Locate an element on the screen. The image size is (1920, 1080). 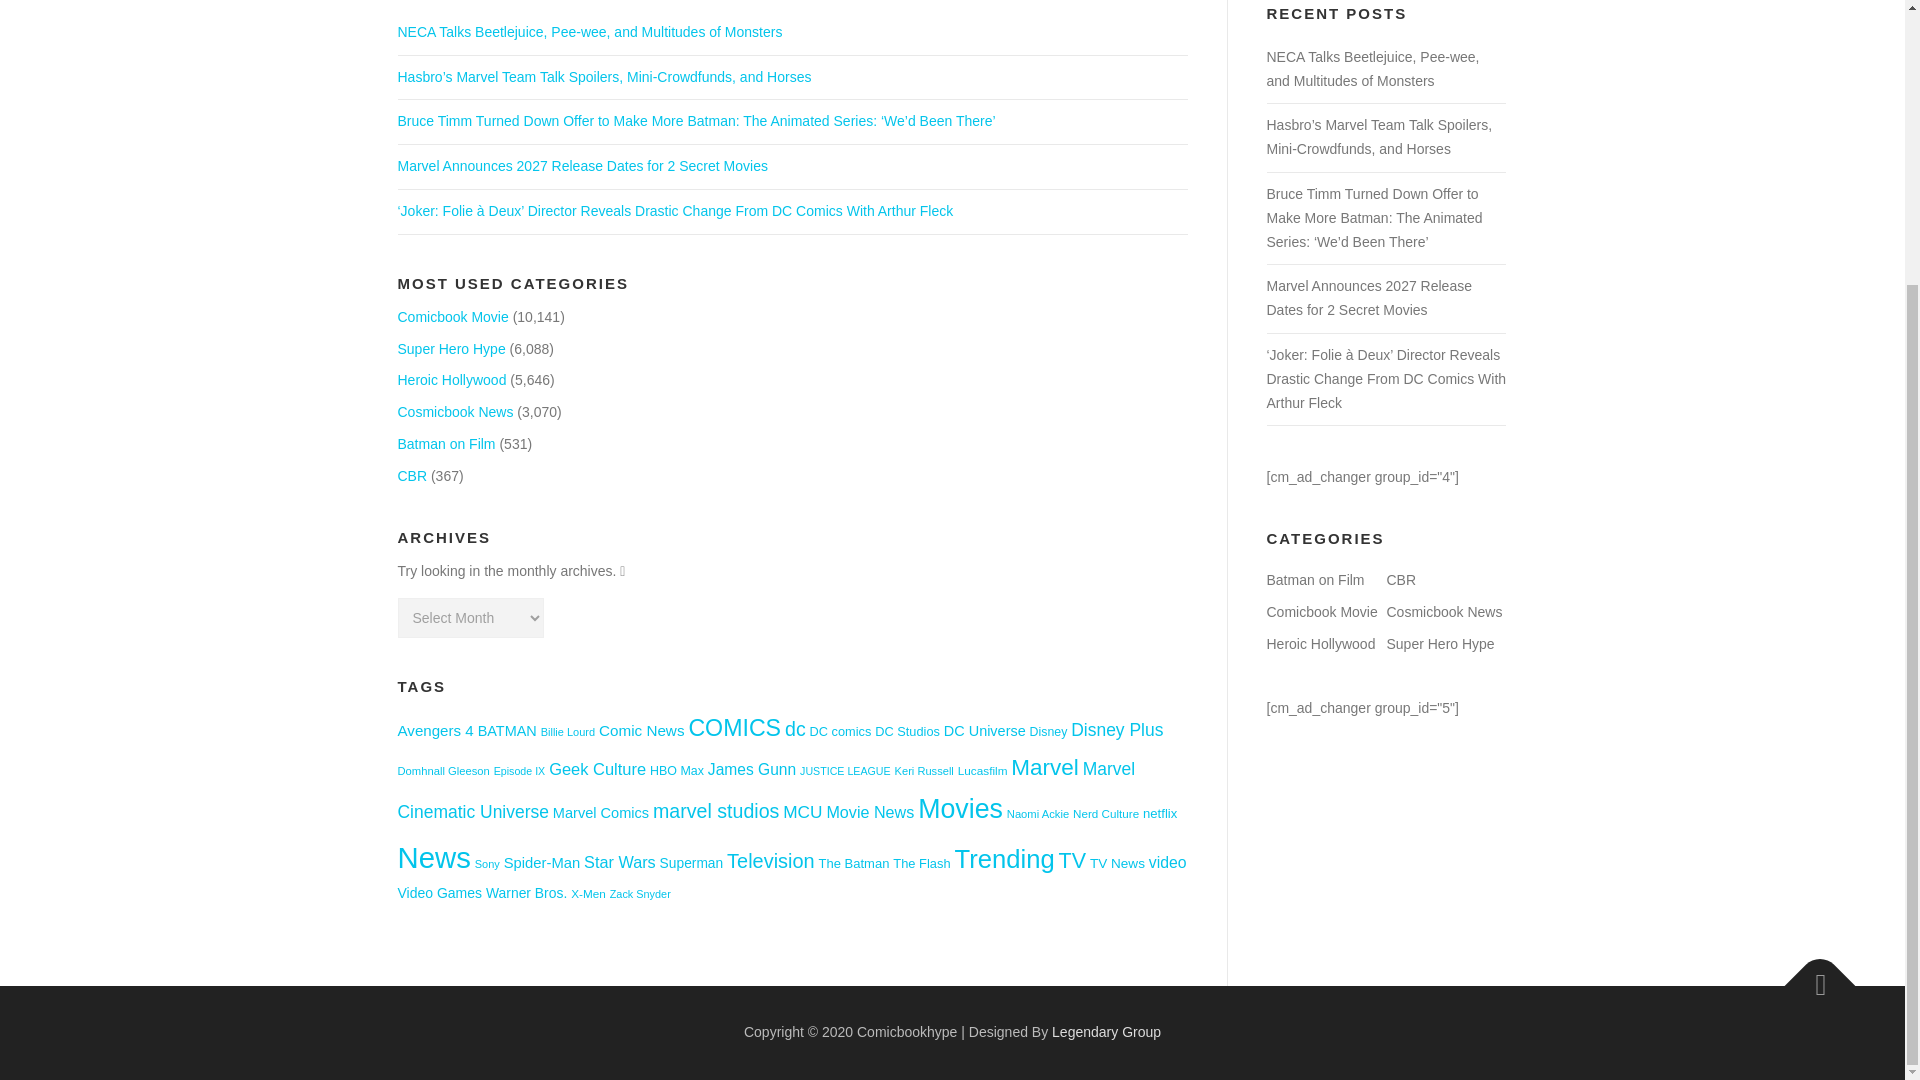
Disney Plus is located at coordinates (1117, 730).